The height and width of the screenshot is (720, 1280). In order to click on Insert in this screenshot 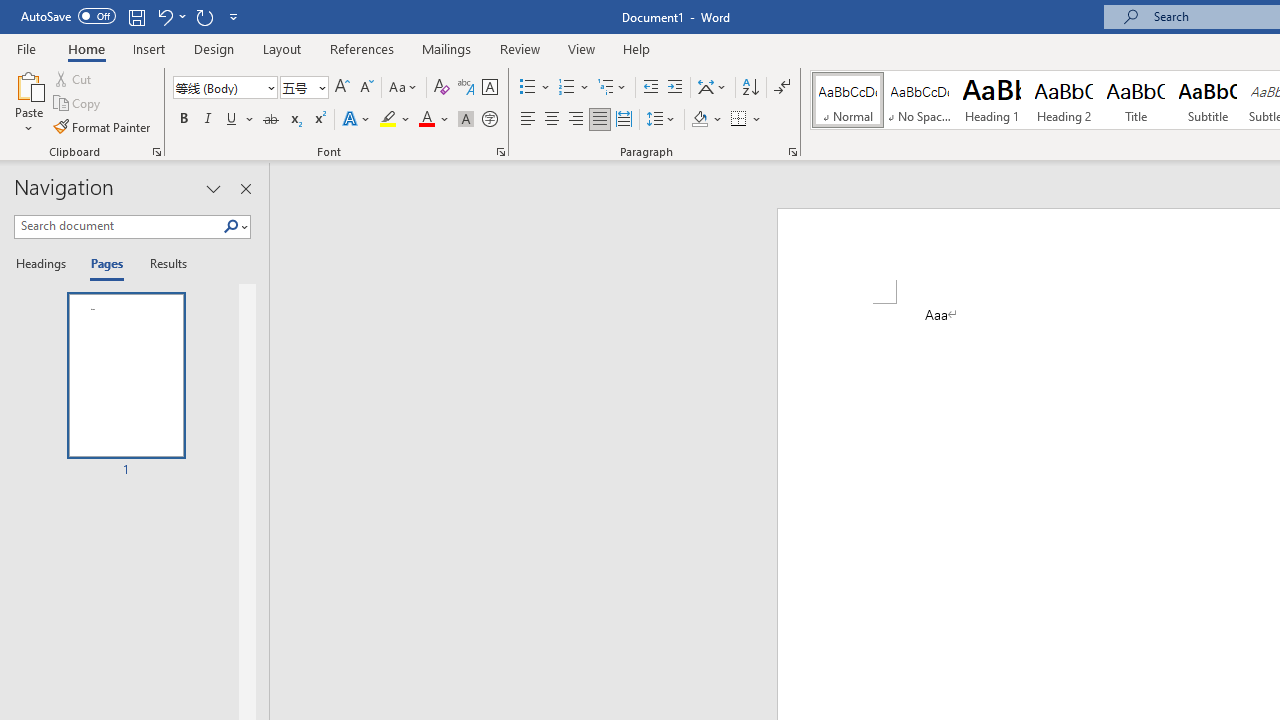, I will do `click(150, 48)`.